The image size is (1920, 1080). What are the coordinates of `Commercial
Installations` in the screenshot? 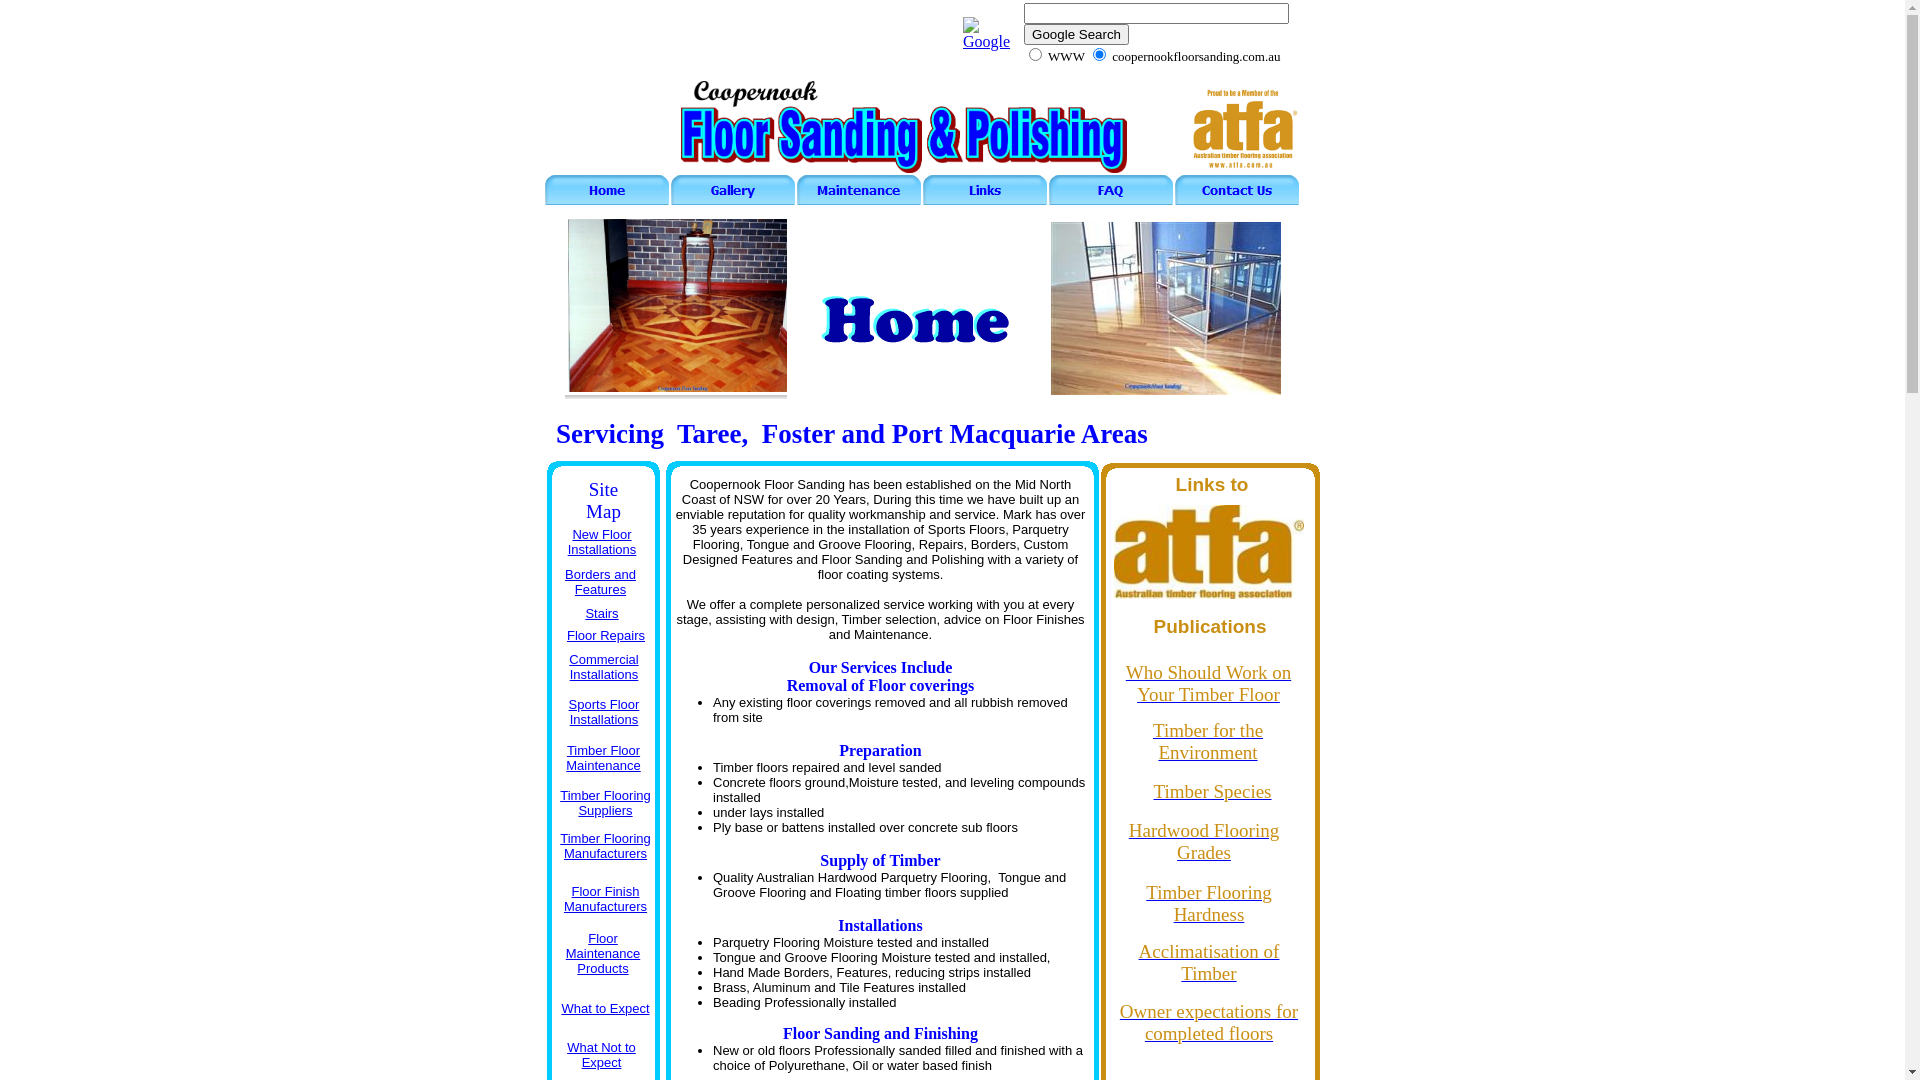 It's located at (604, 667).